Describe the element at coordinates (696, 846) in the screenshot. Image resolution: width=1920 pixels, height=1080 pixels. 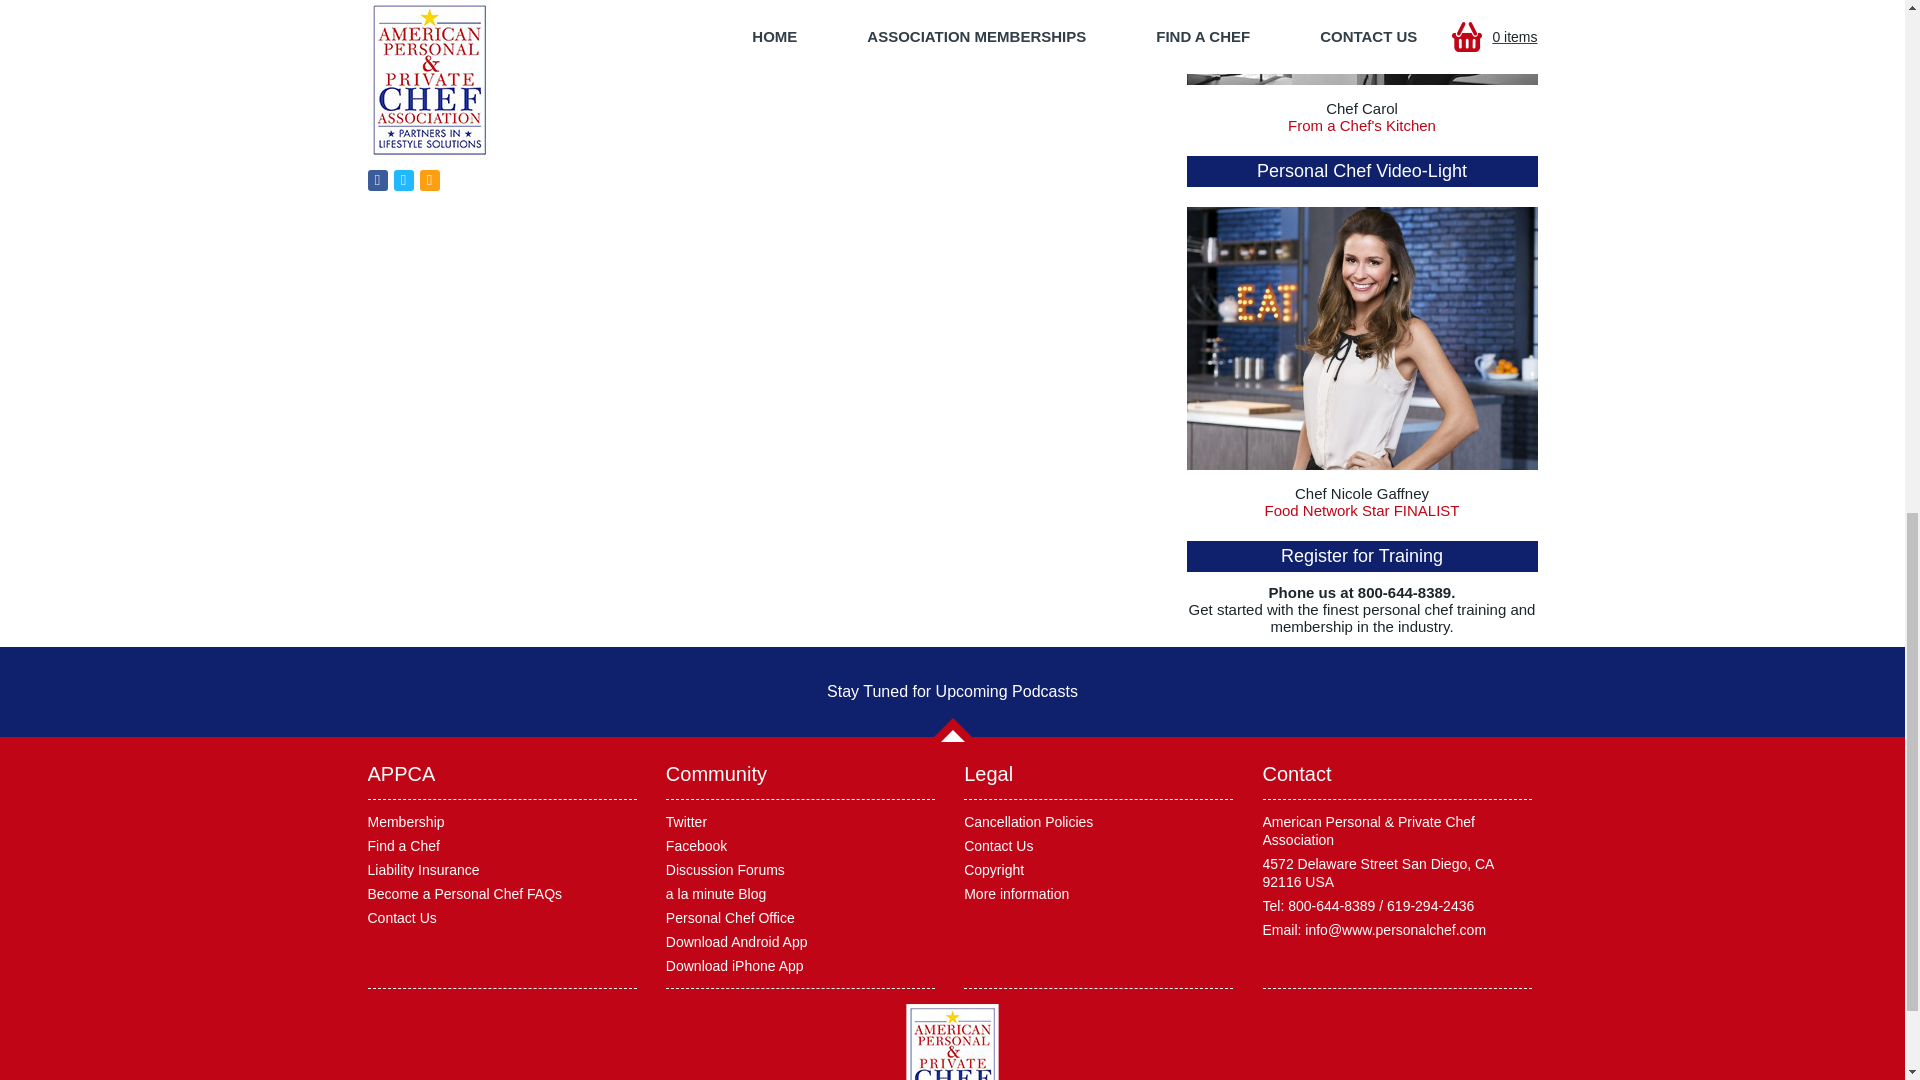
I see `Facebook` at that location.